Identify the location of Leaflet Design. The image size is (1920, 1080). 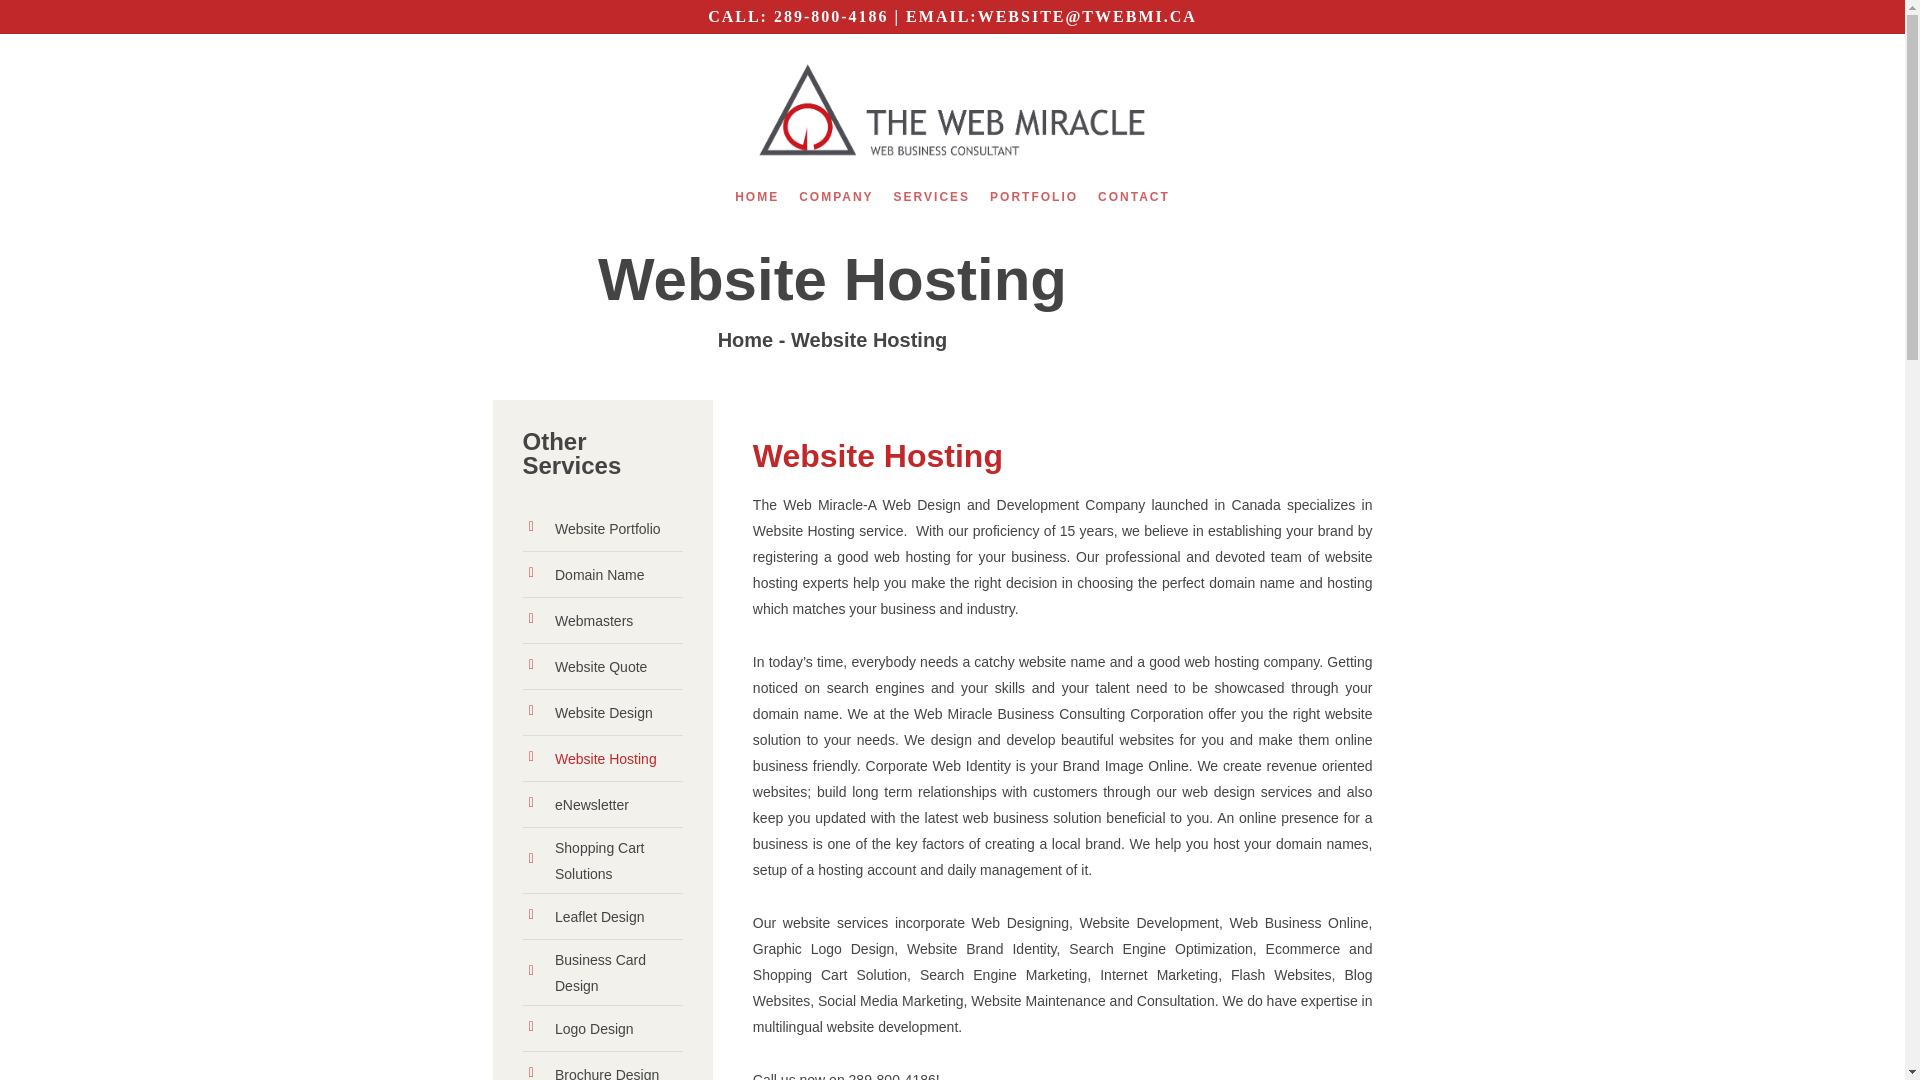
(602, 916).